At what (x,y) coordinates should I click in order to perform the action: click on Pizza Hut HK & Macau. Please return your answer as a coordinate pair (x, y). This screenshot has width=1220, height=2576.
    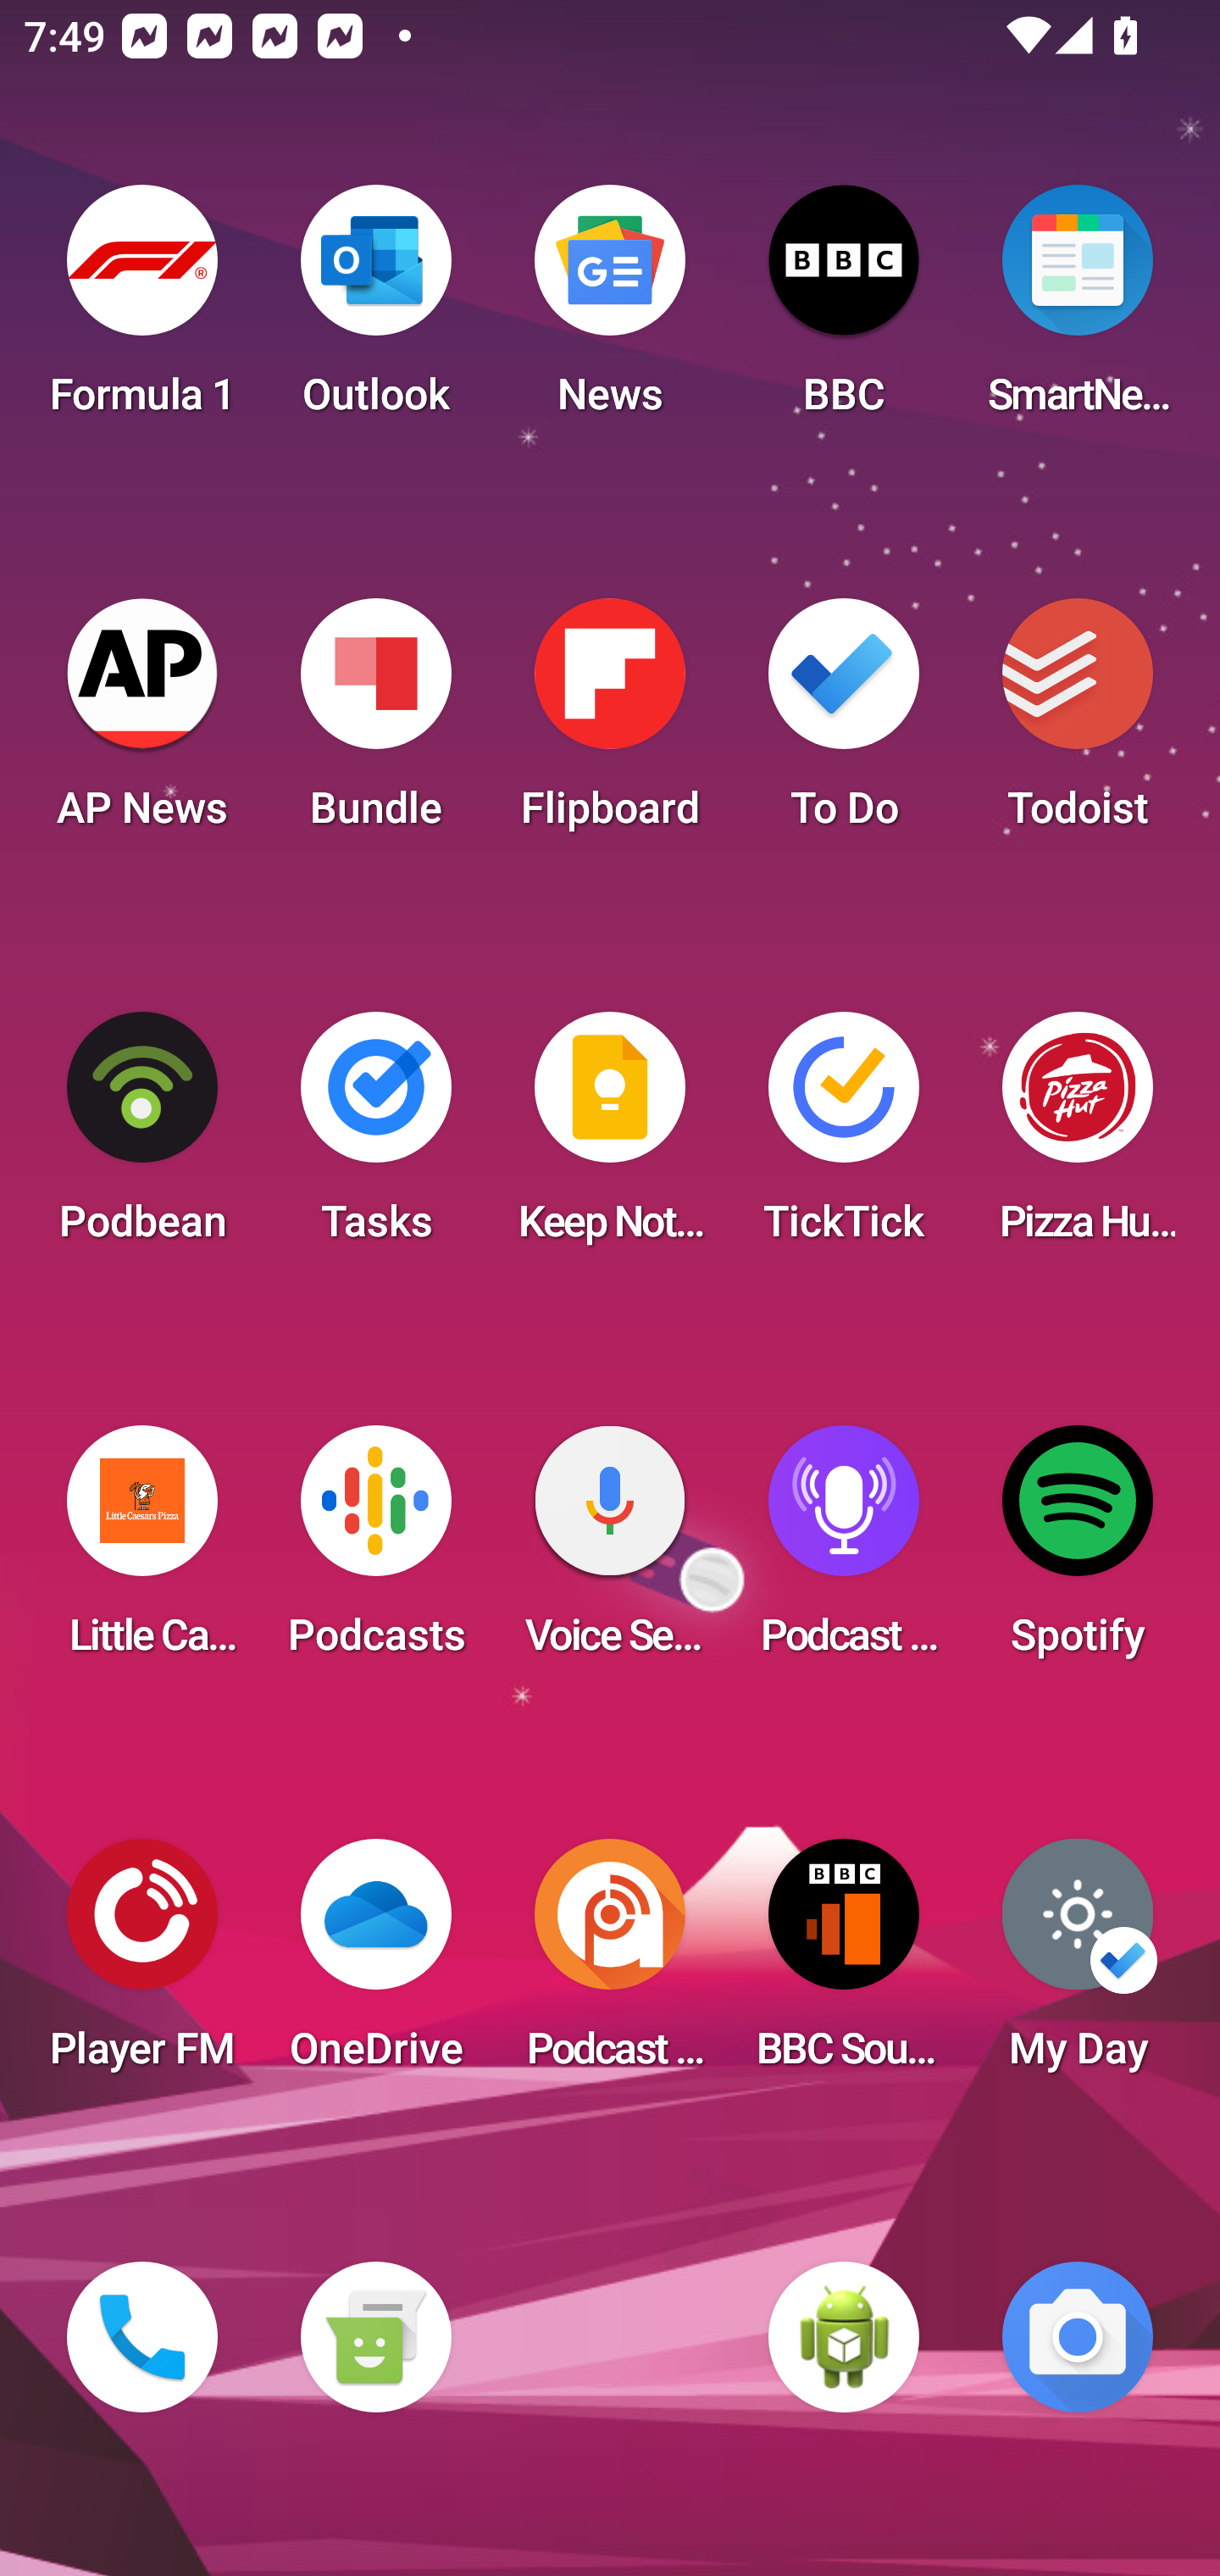
    Looking at the image, I should click on (1078, 1137).